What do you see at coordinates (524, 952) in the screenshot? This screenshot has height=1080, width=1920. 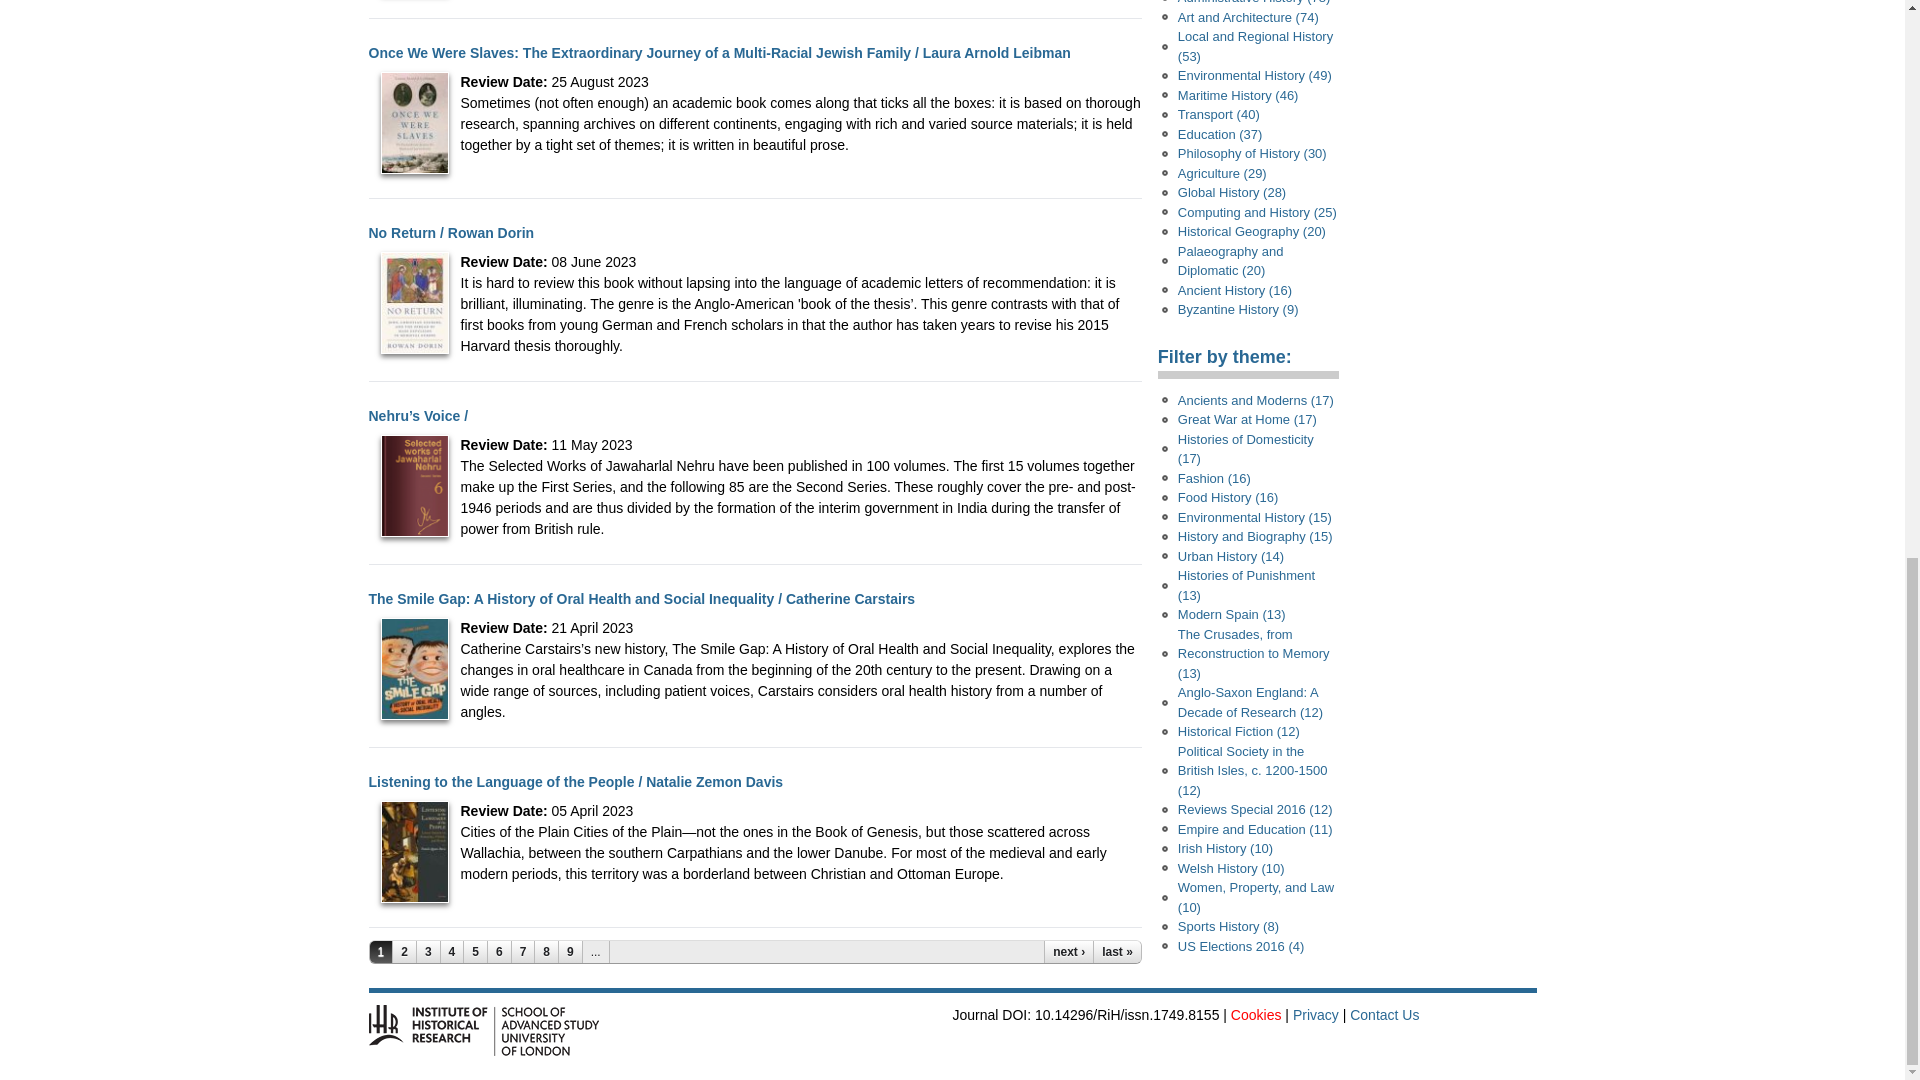 I see `7` at bounding box center [524, 952].